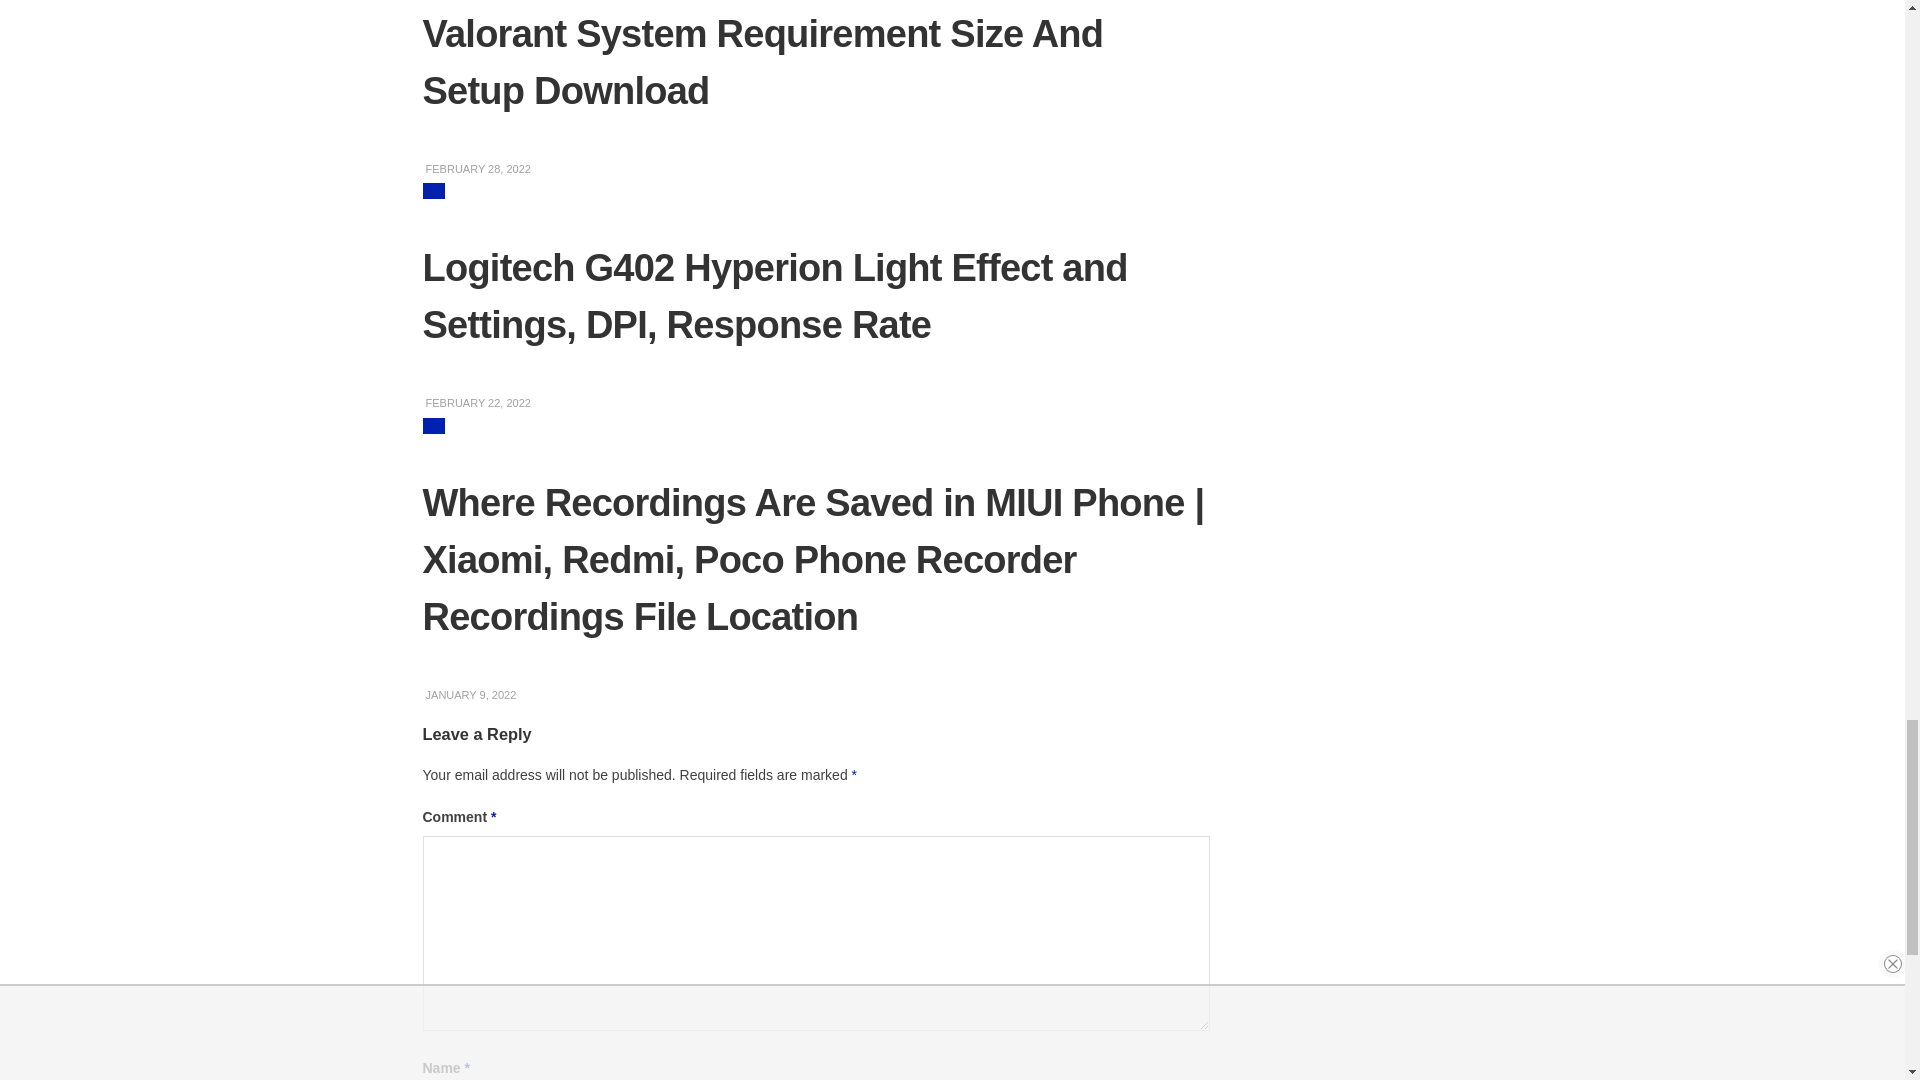 The image size is (1920, 1080). What do you see at coordinates (434, 190) in the screenshot?
I see `info` at bounding box center [434, 190].